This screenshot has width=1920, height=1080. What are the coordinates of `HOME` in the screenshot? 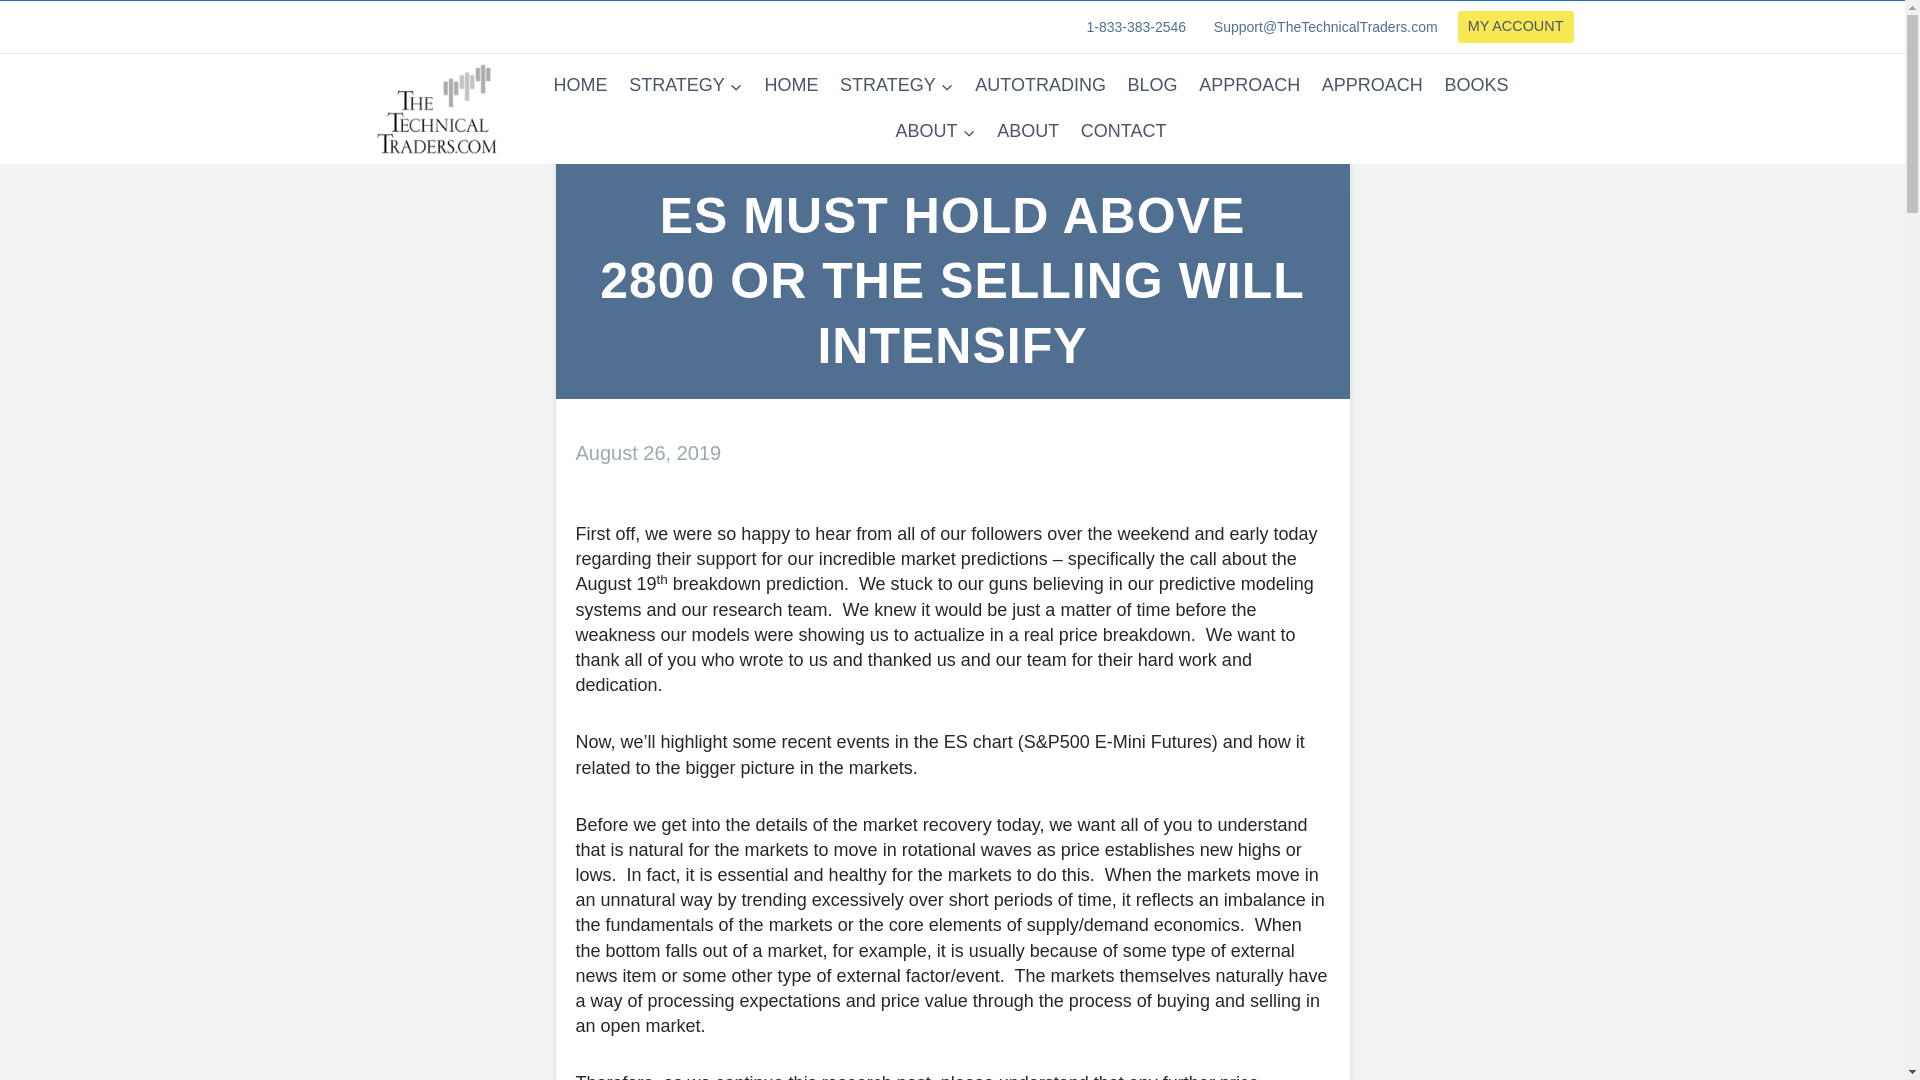 It's located at (792, 85).